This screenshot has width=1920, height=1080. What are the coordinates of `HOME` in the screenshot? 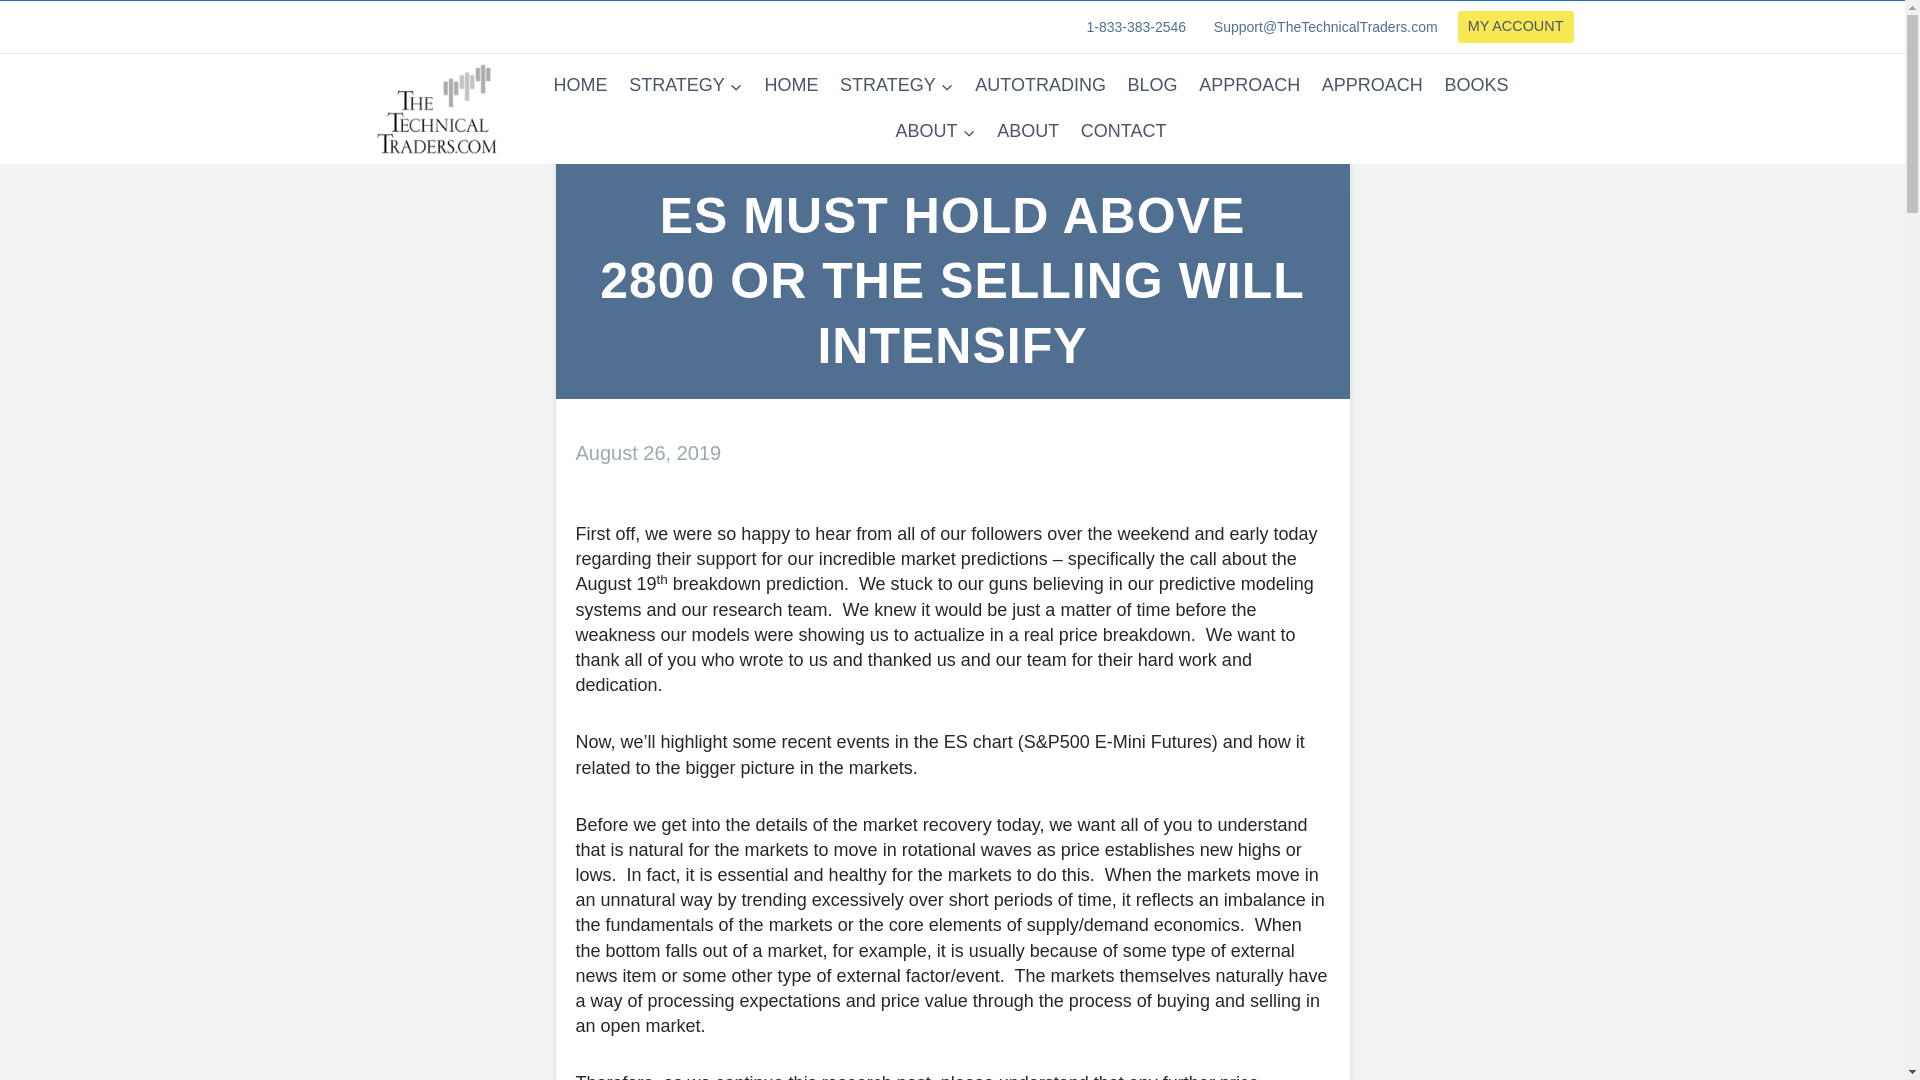 It's located at (792, 85).